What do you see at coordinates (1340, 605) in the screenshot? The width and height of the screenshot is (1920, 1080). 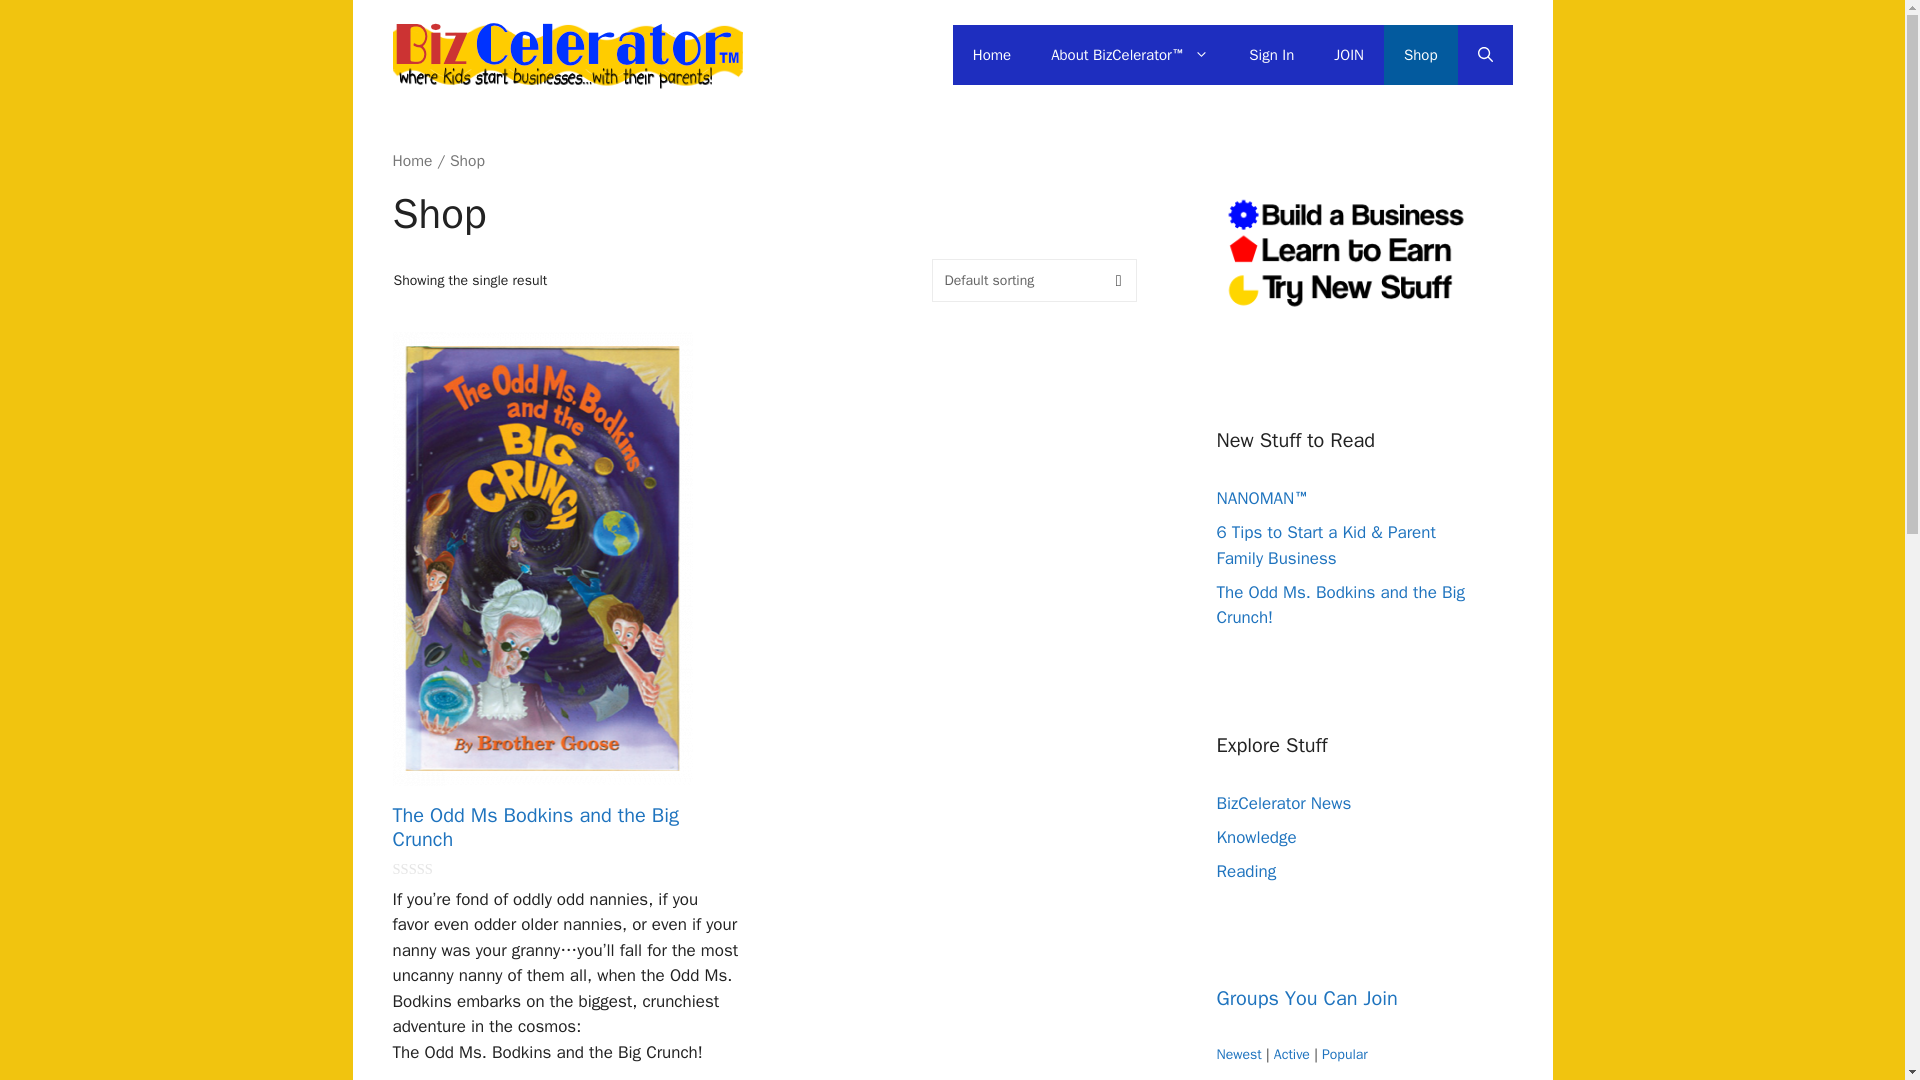 I see `The Odd Ms. Bodkins and the Big Crunch!` at bounding box center [1340, 605].